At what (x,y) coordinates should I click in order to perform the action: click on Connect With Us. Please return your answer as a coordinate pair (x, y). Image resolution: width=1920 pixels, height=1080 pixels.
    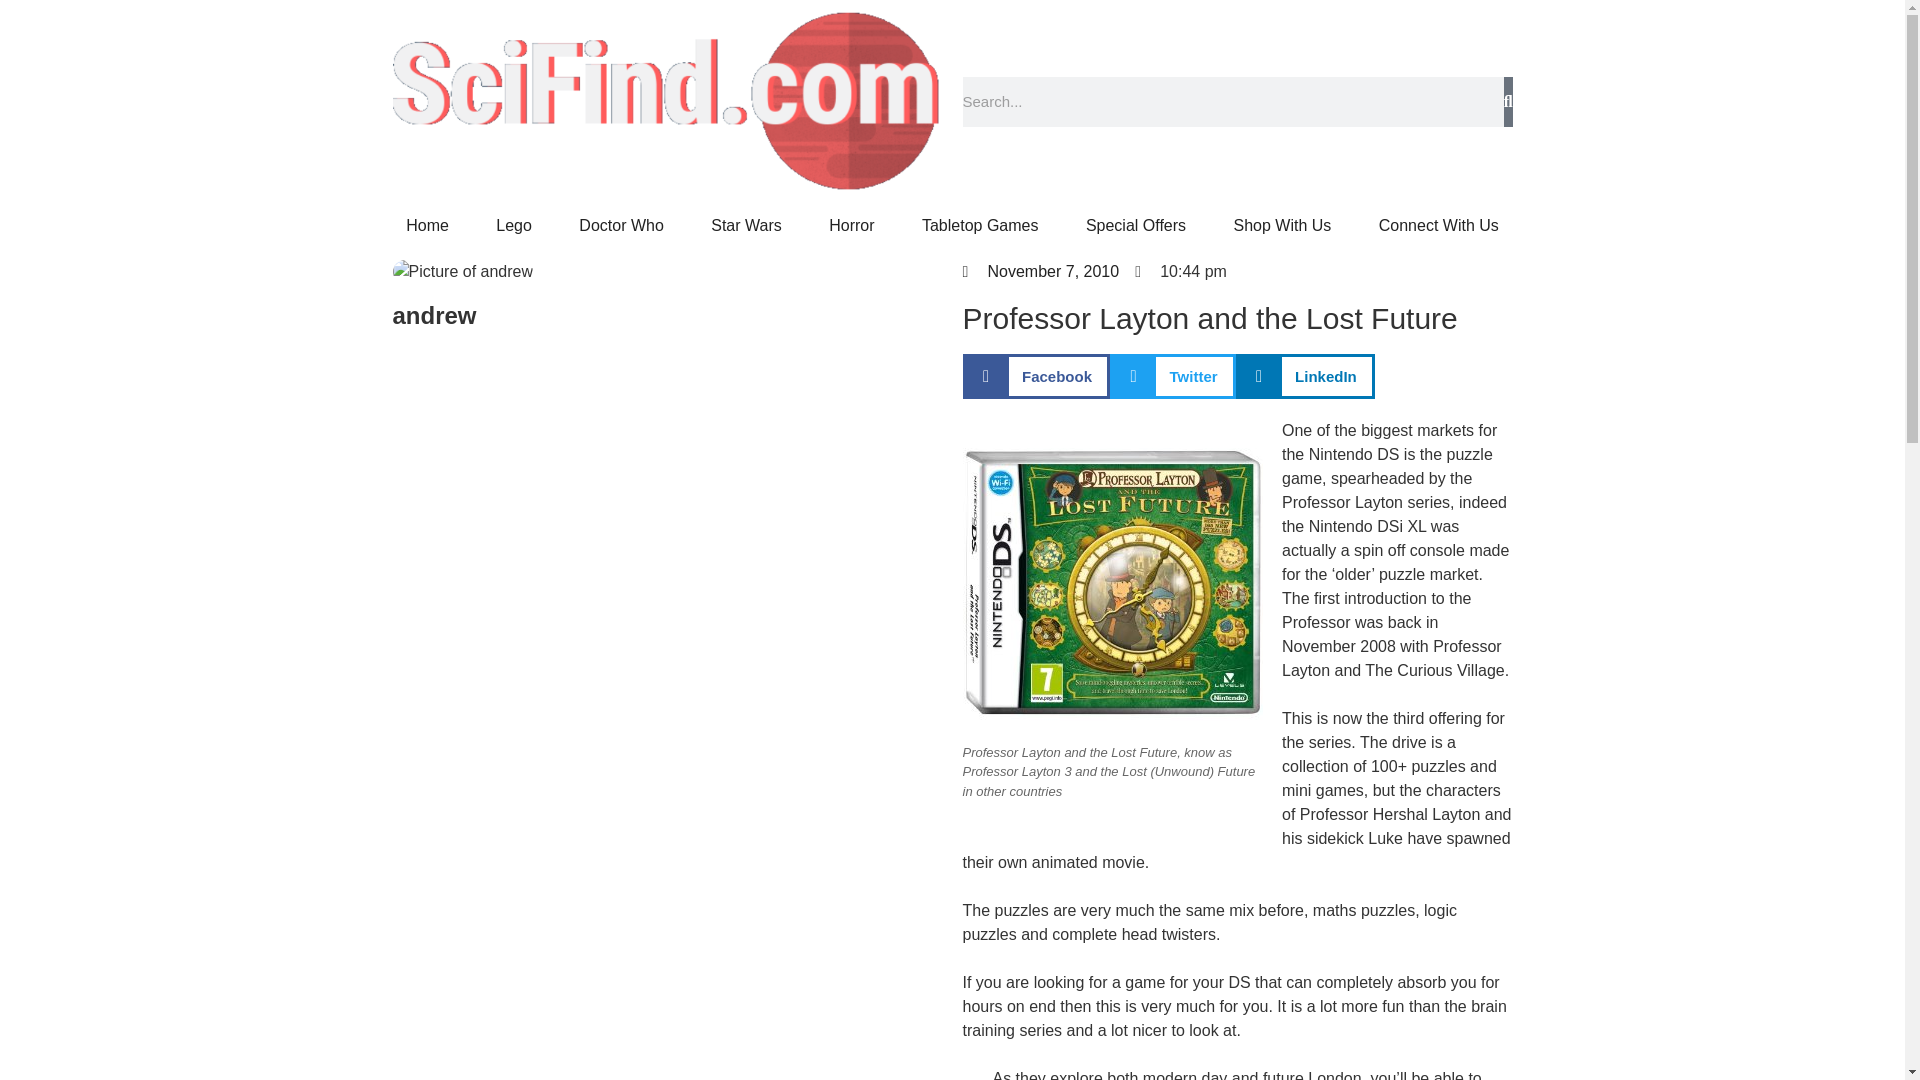
    Looking at the image, I should click on (1438, 226).